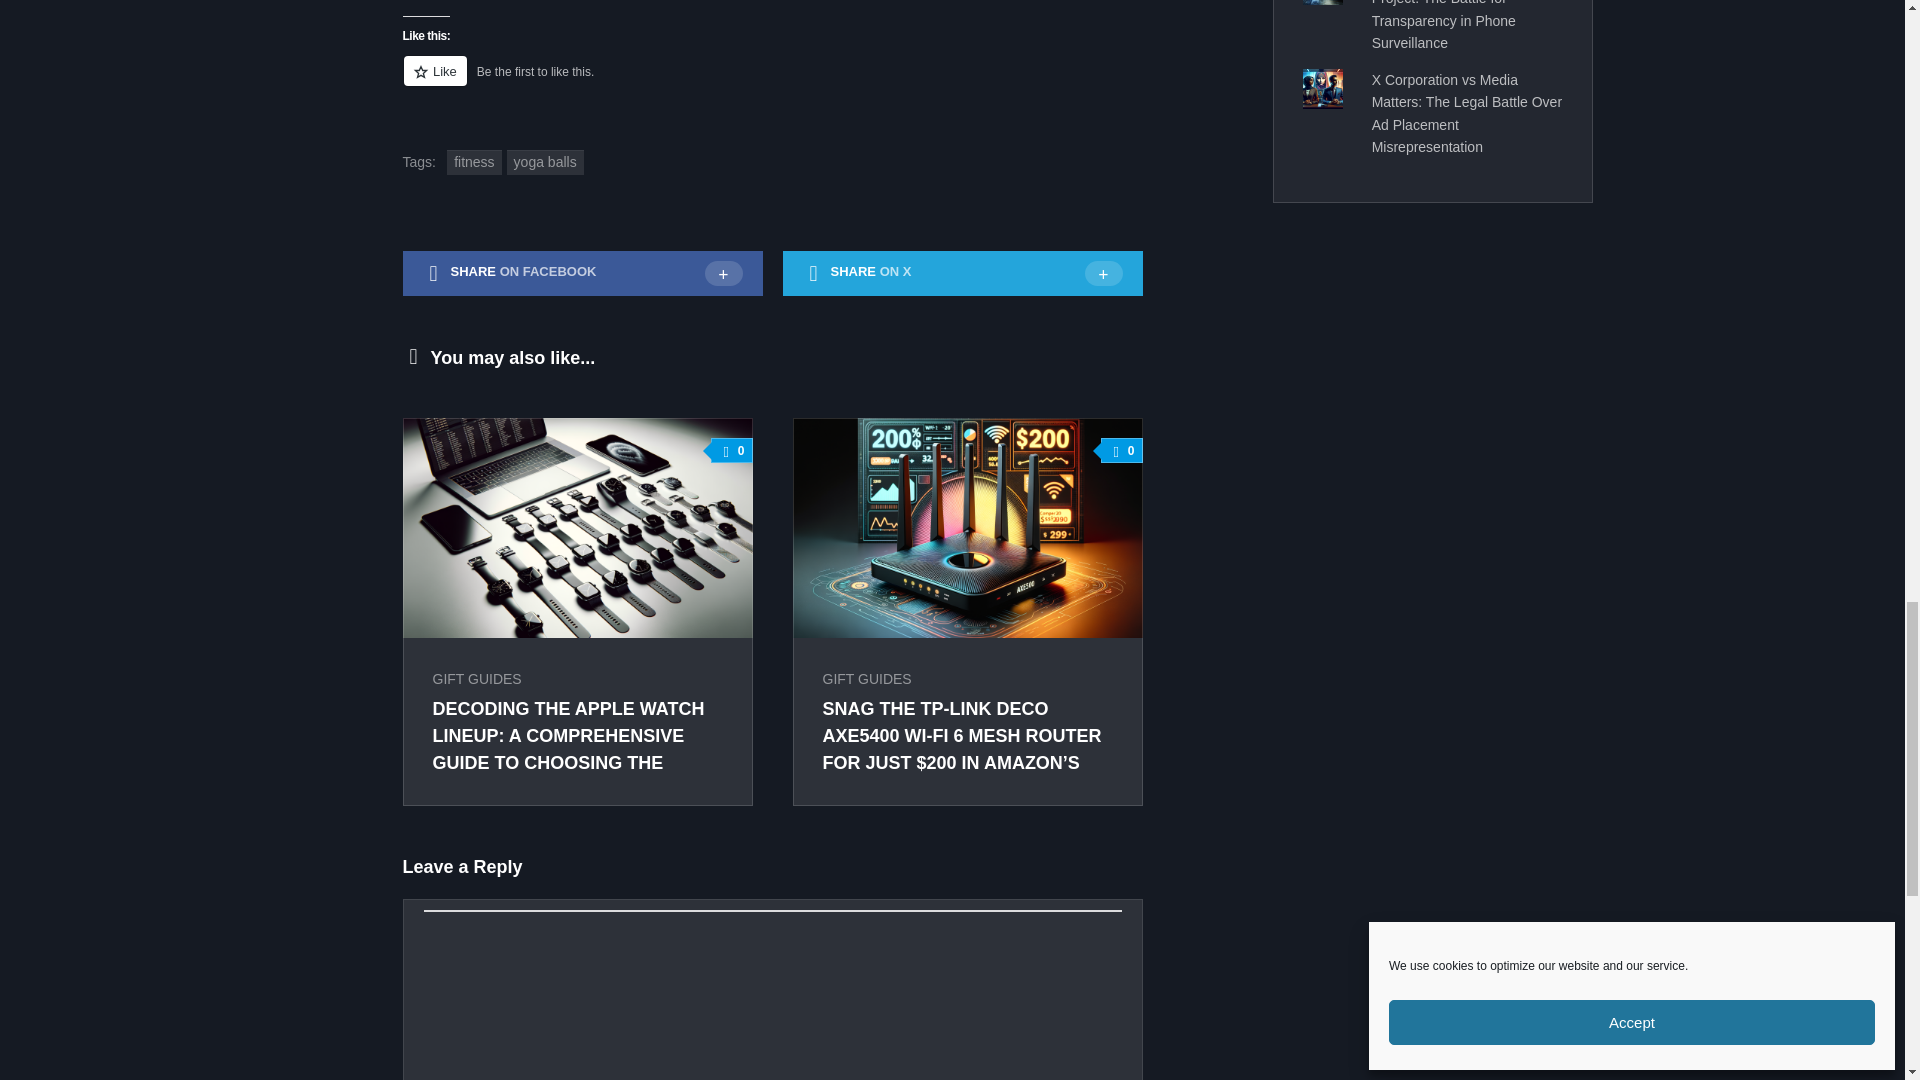 The image size is (1920, 1080). What do you see at coordinates (474, 162) in the screenshot?
I see `fitness` at bounding box center [474, 162].